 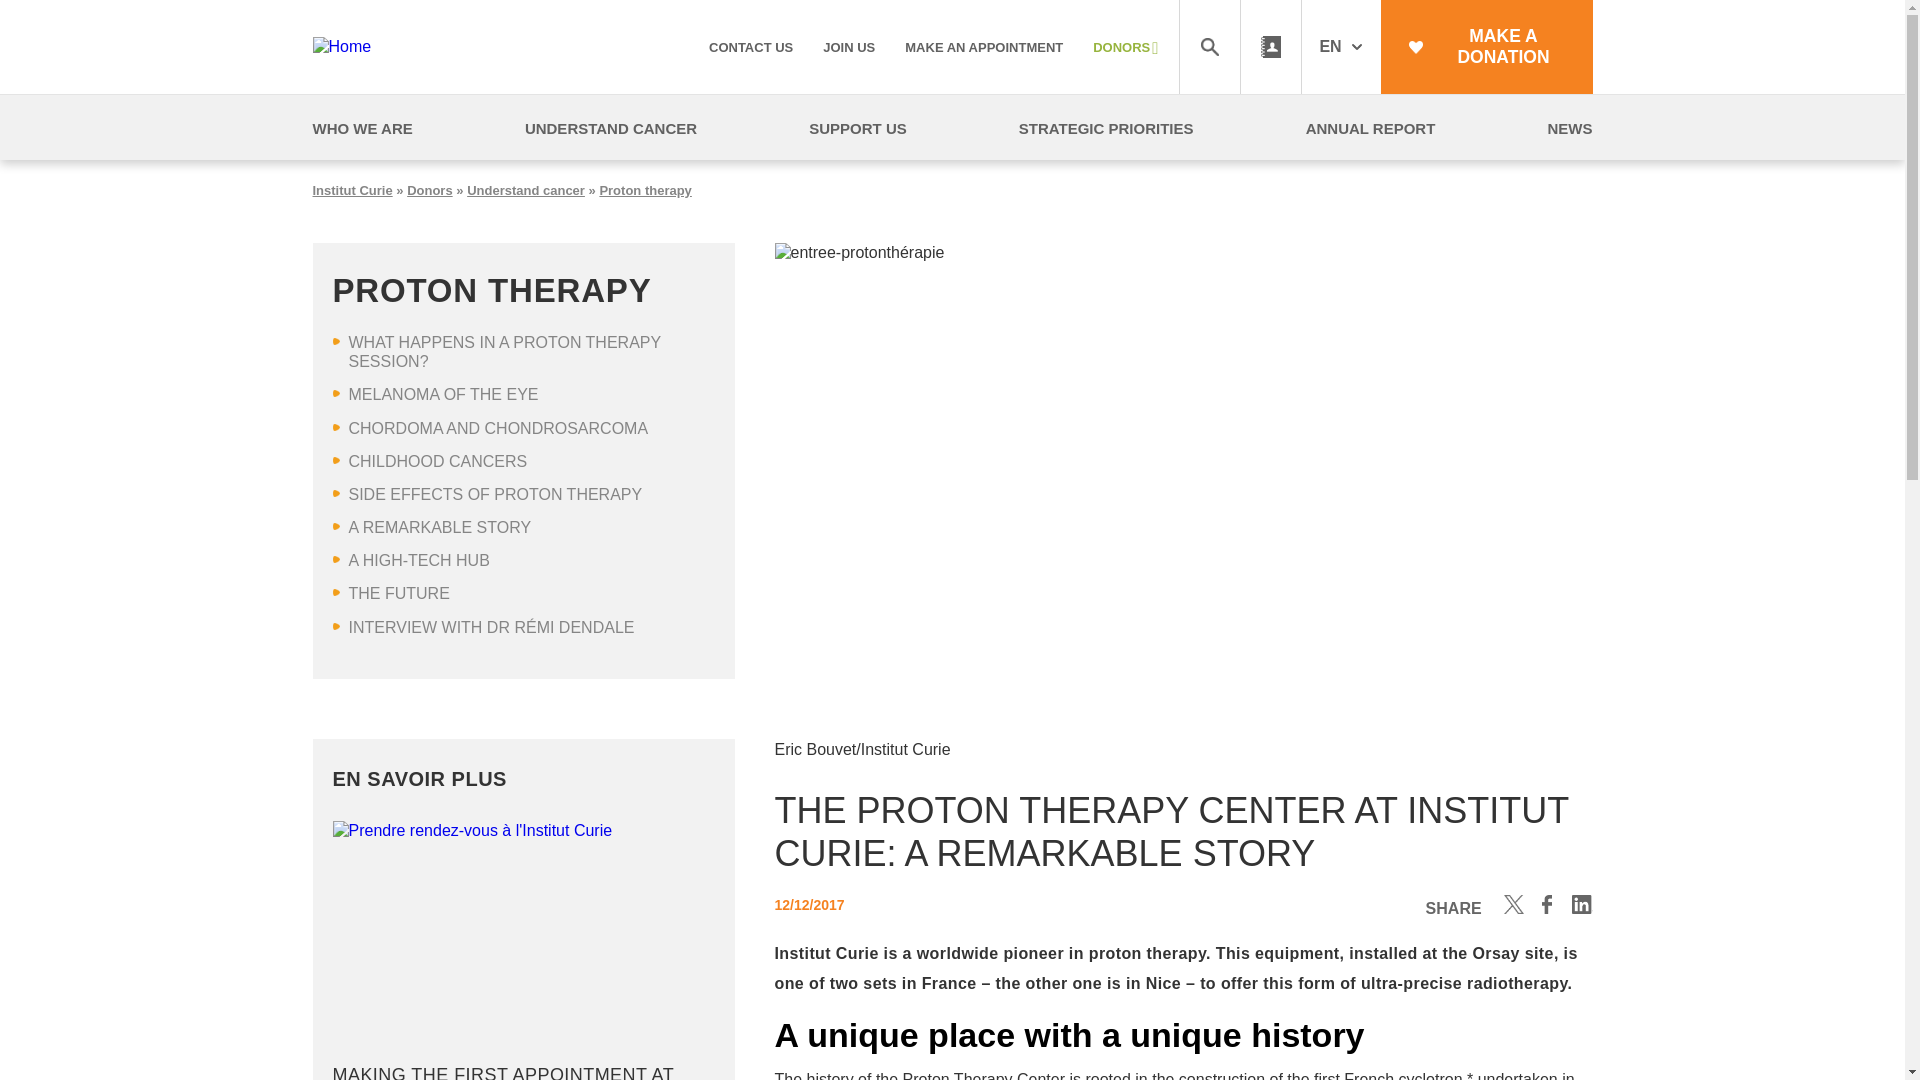 What do you see at coordinates (523, 950) in the screenshot?
I see `Making the first appointment at Institut Curie` at bounding box center [523, 950].